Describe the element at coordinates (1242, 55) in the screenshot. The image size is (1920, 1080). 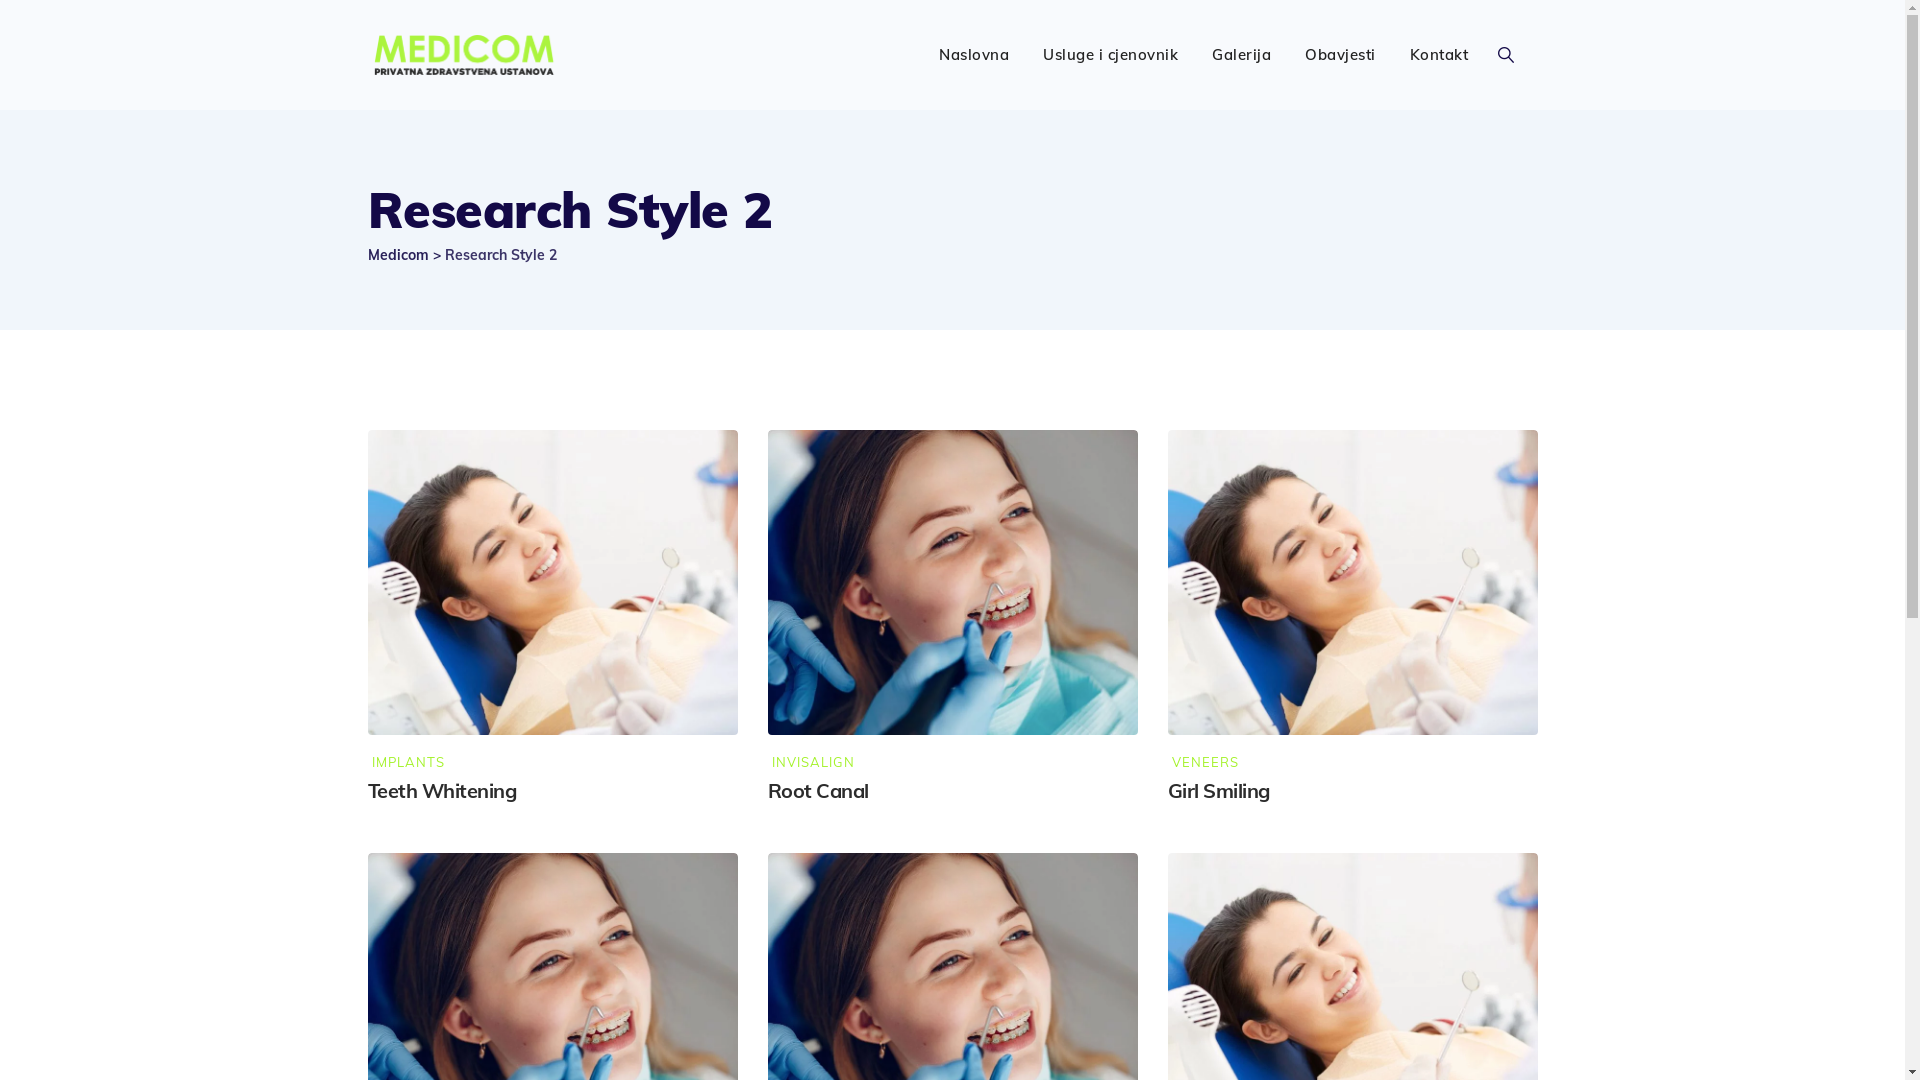
I see `Galerija` at that location.